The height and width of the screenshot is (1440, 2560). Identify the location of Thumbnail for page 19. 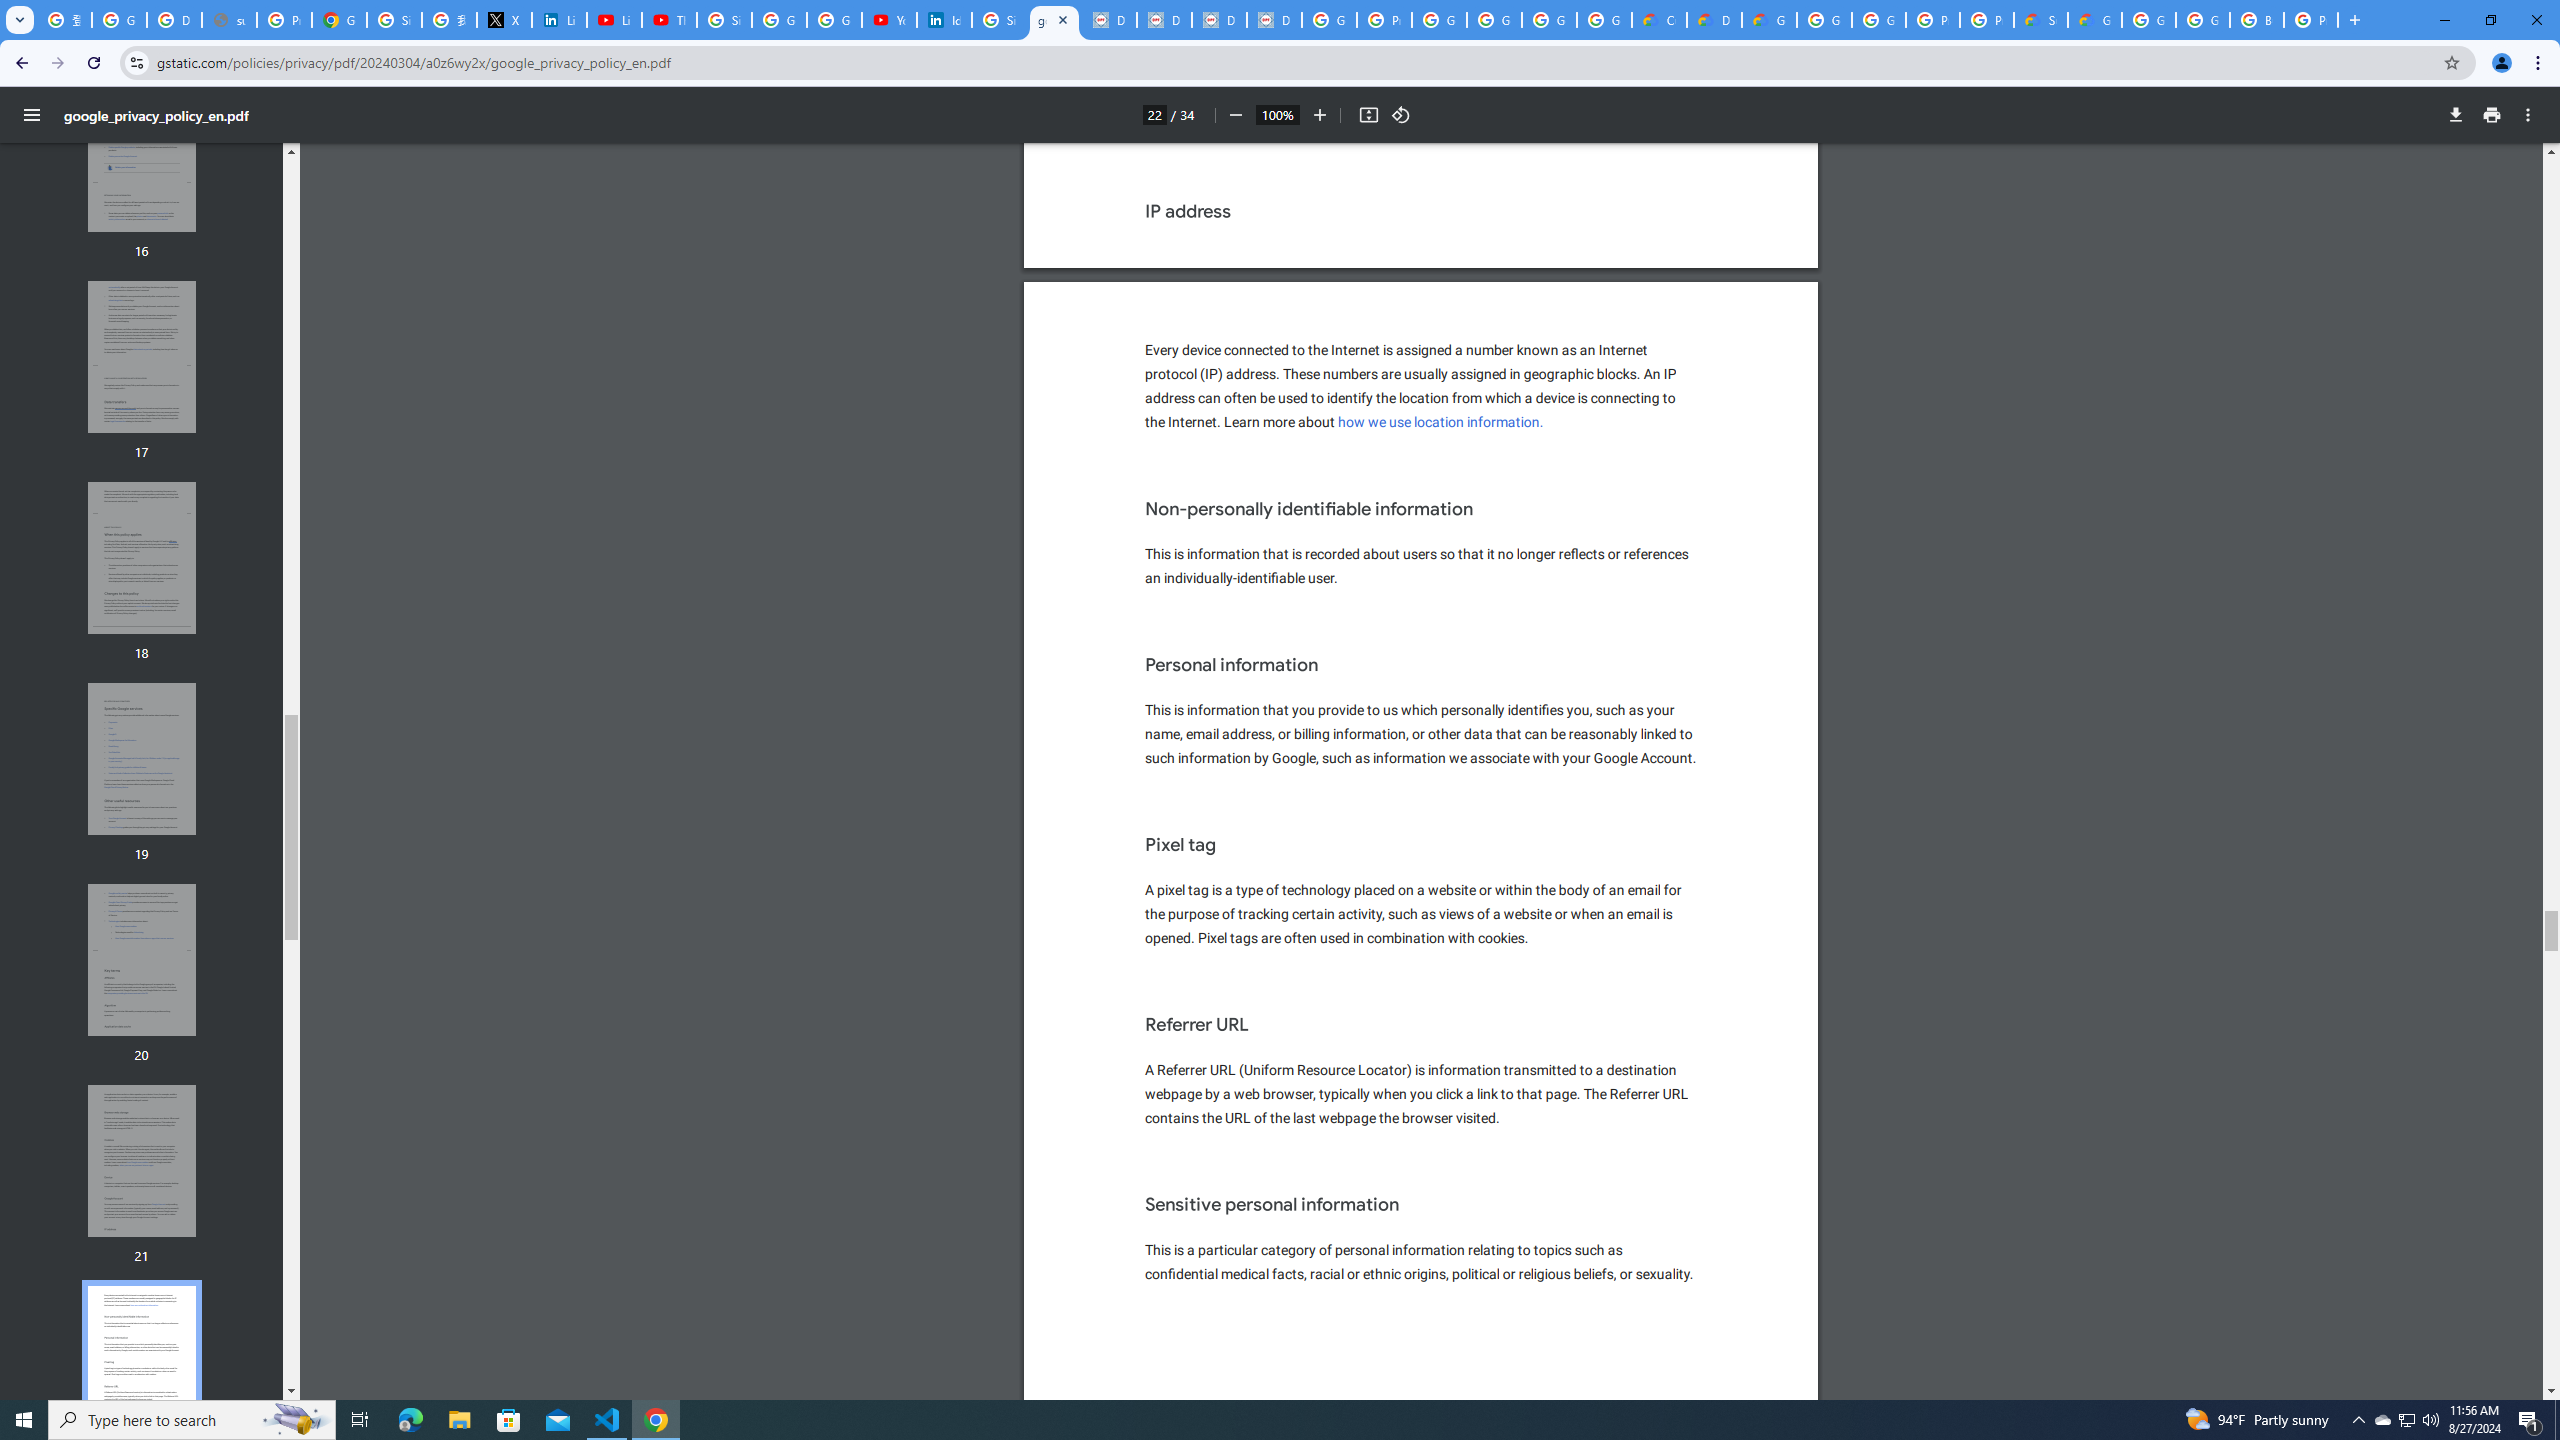
(142, 759).